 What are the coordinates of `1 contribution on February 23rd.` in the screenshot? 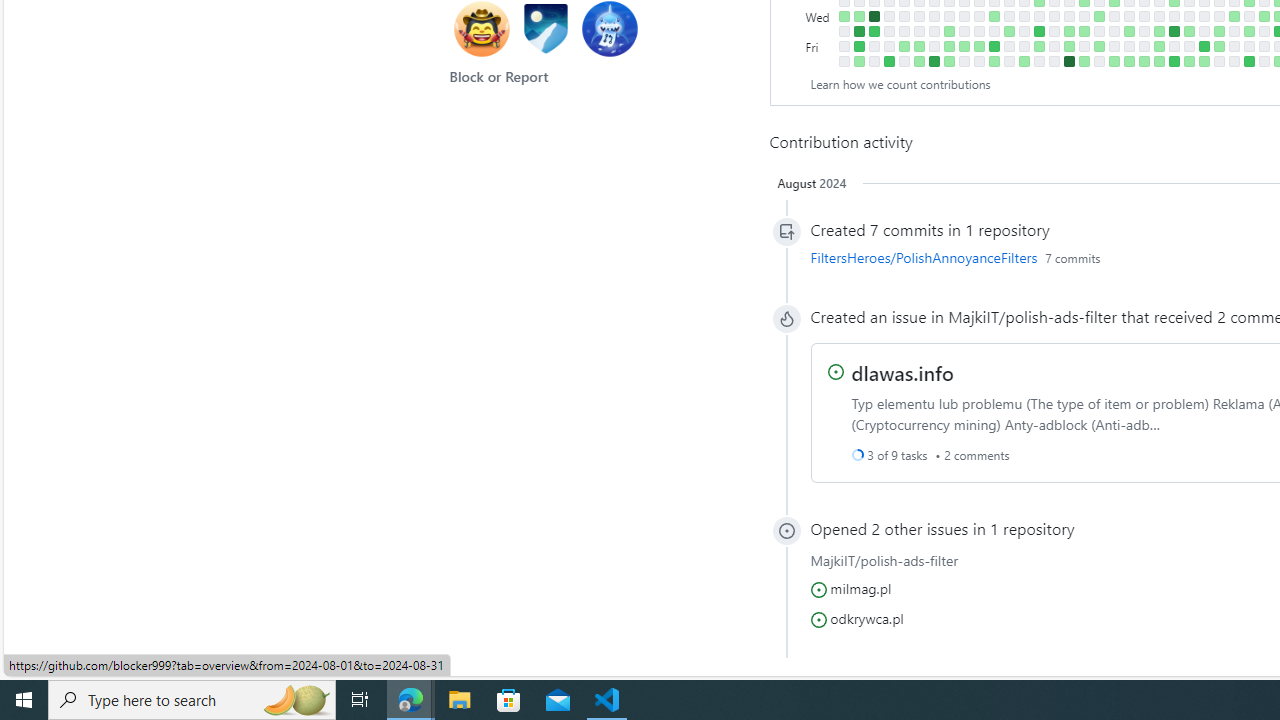 It's located at (948, 46).